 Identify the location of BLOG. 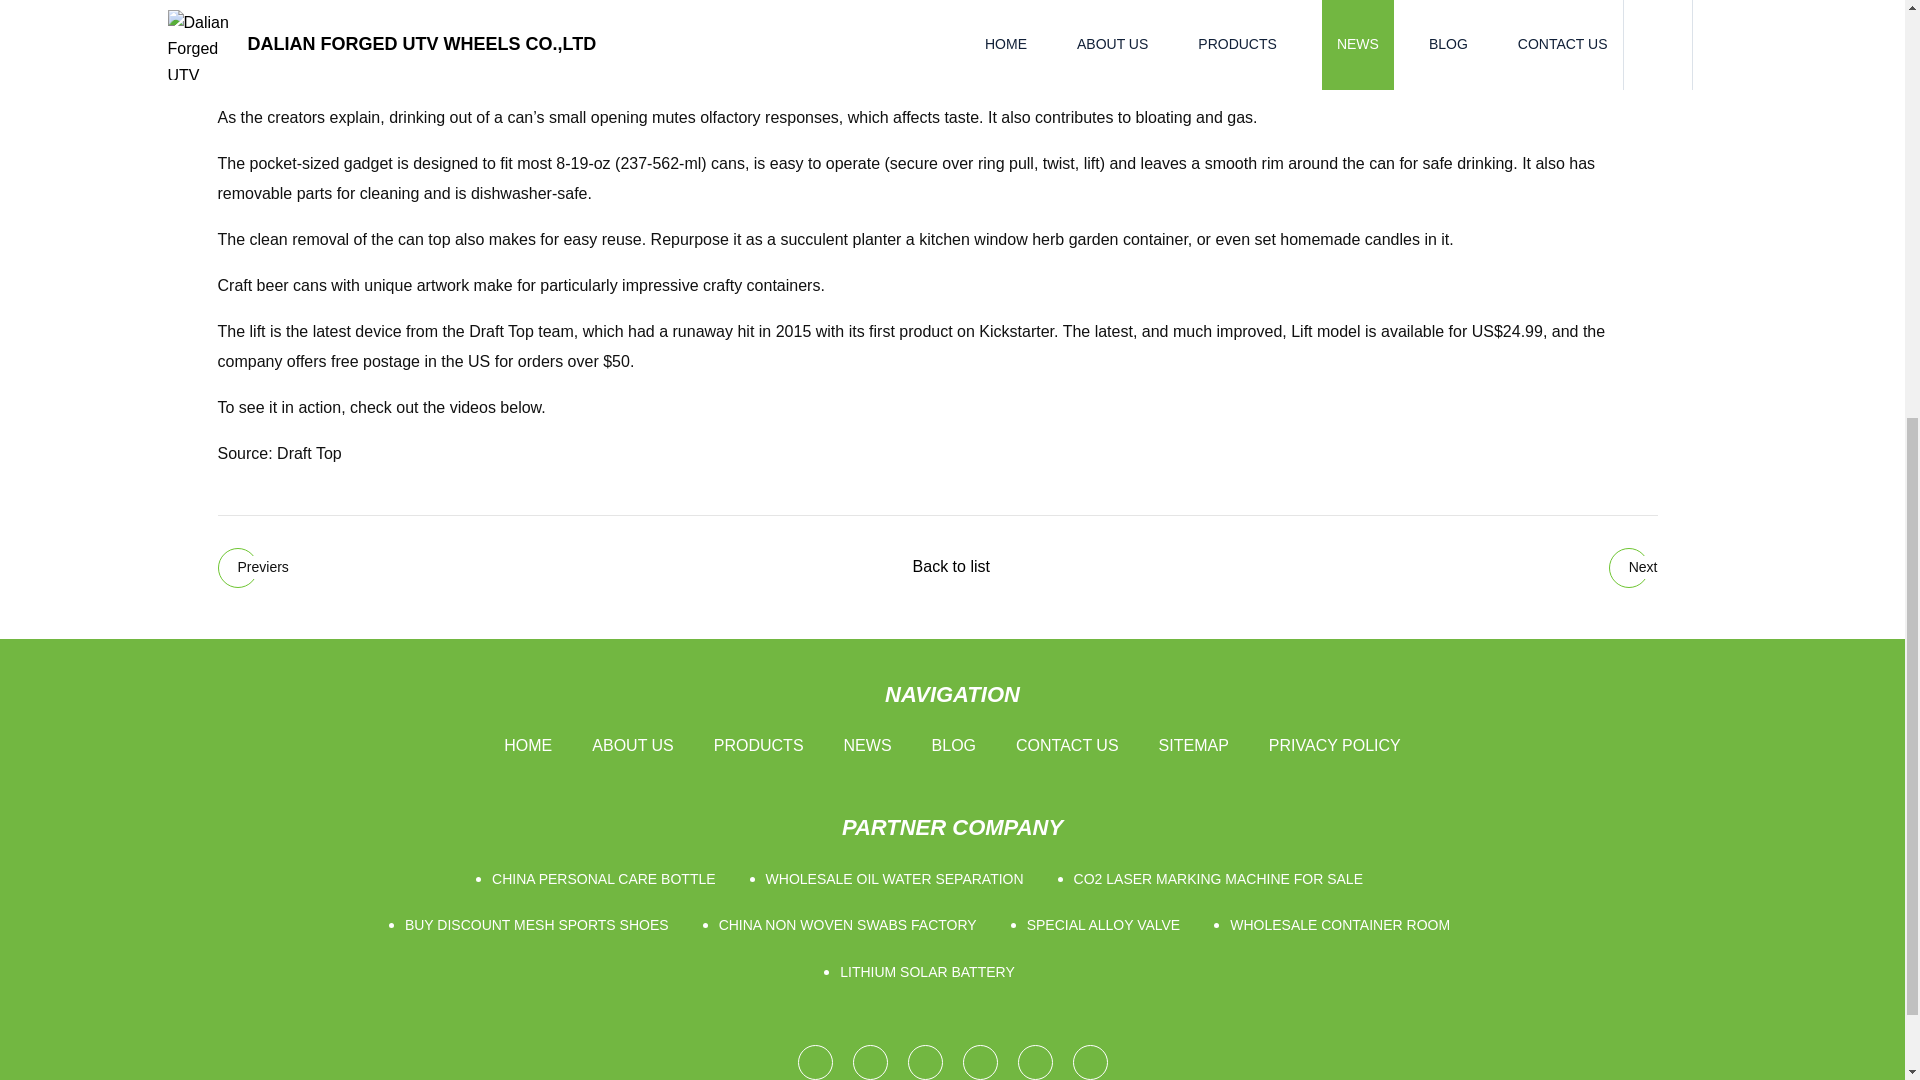
(954, 746).